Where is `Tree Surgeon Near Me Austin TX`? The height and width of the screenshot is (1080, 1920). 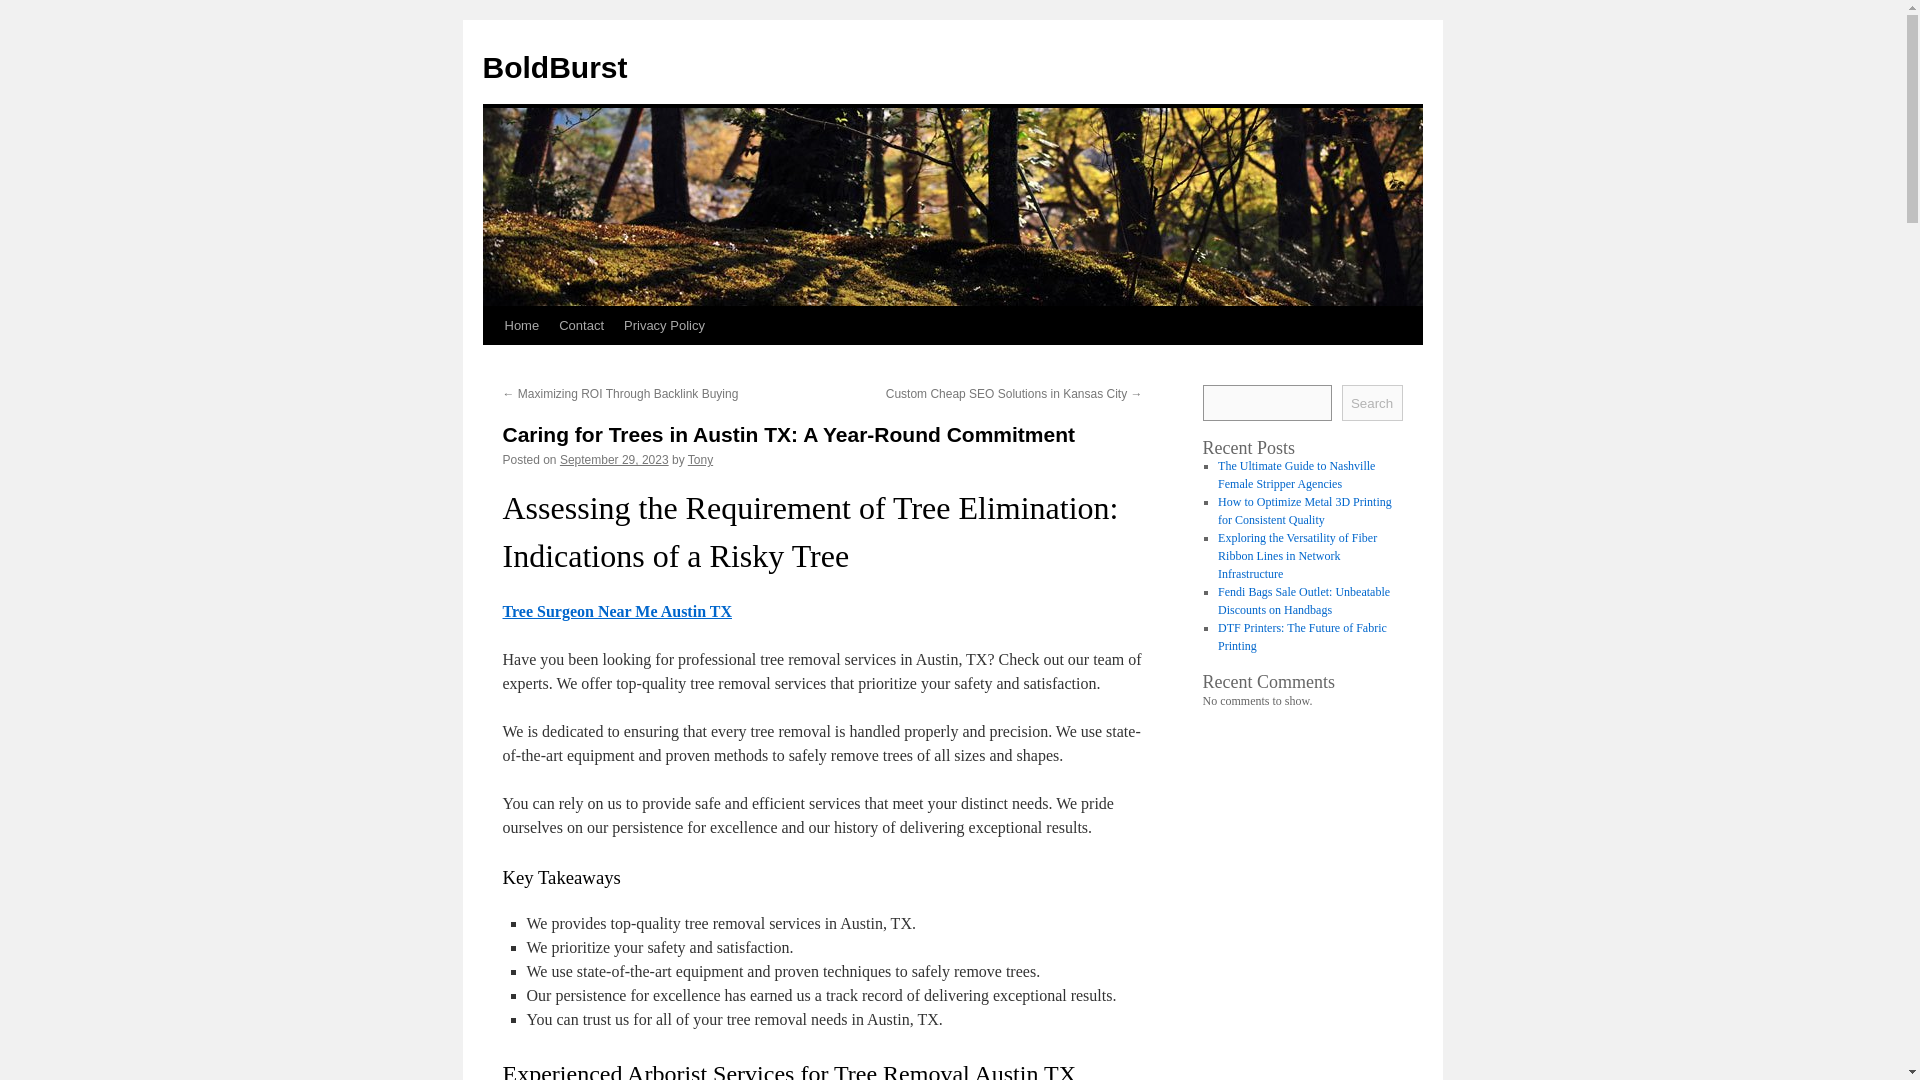 Tree Surgeon Near Me Austin TX is located at coordinates (616, 610).